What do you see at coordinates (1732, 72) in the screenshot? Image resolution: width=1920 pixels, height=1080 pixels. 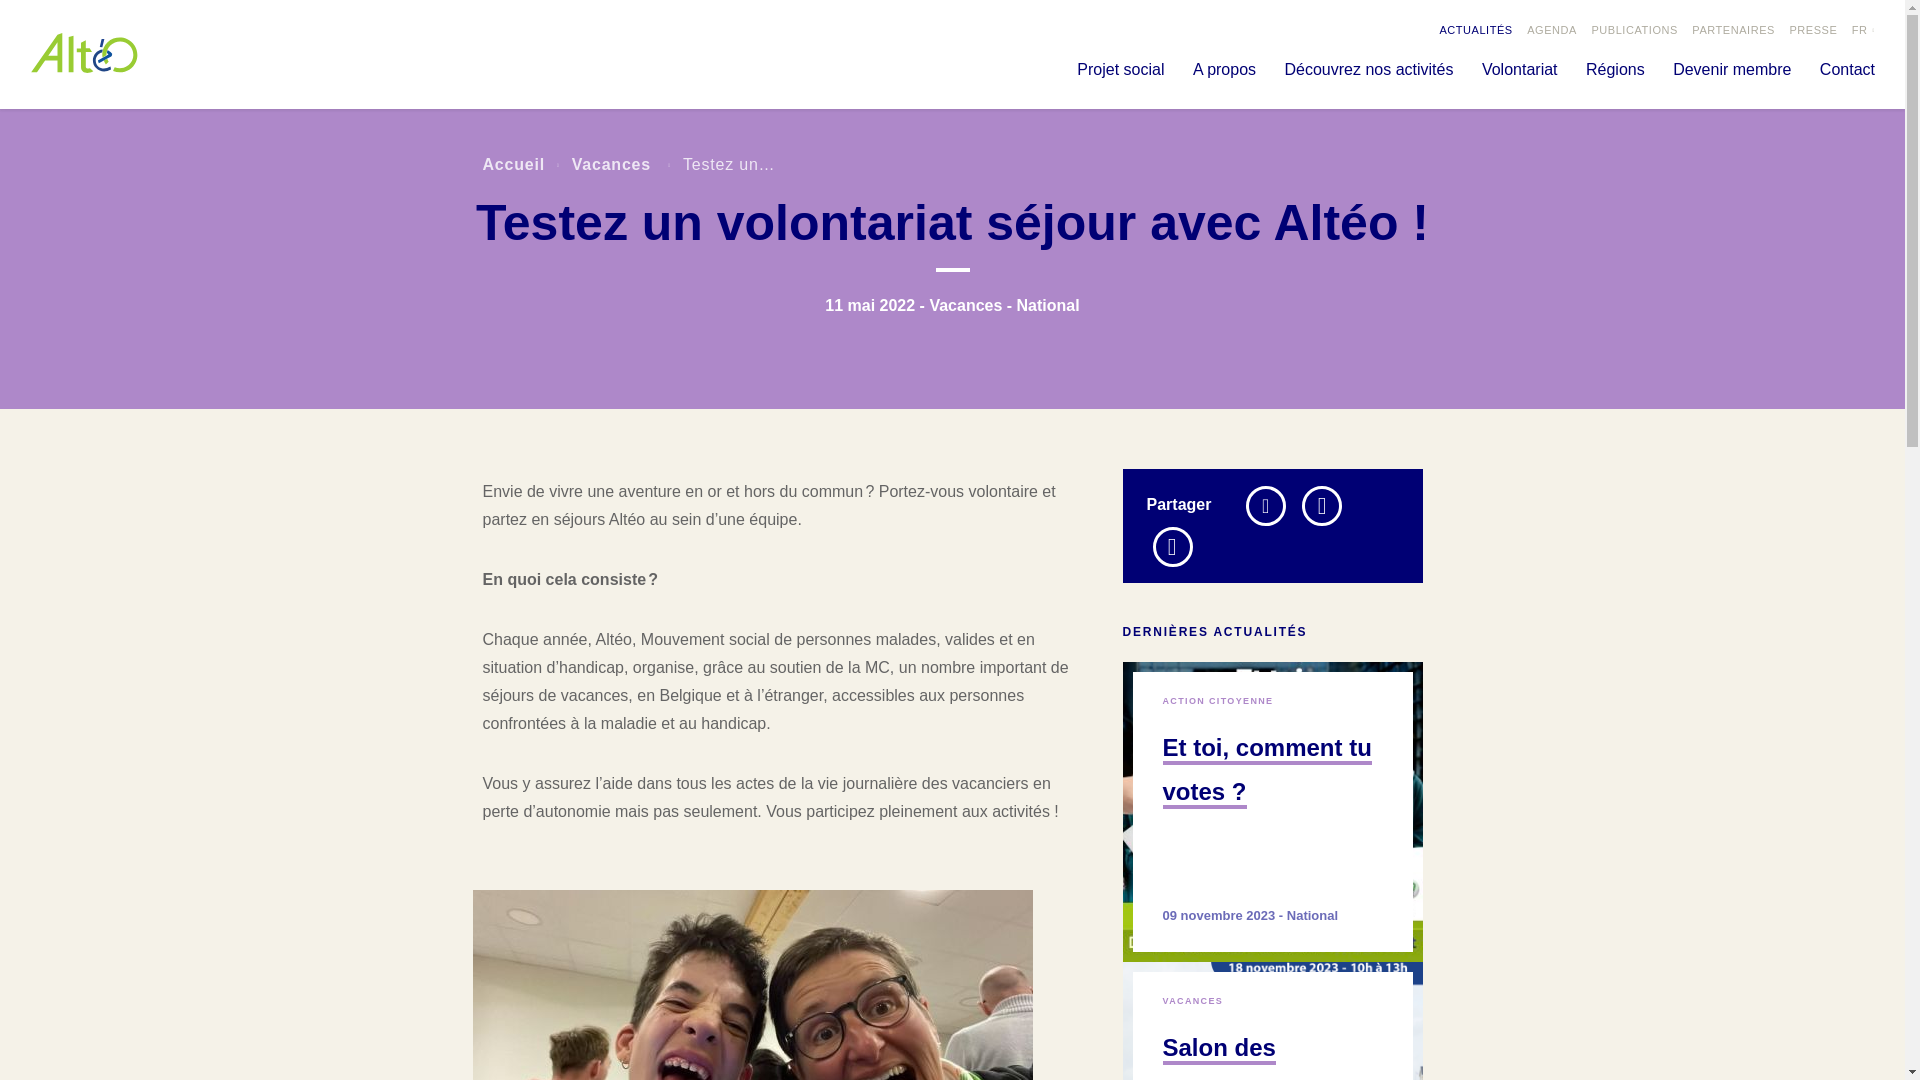 I see `Devenir membre` at bounding box center [1732, 72].